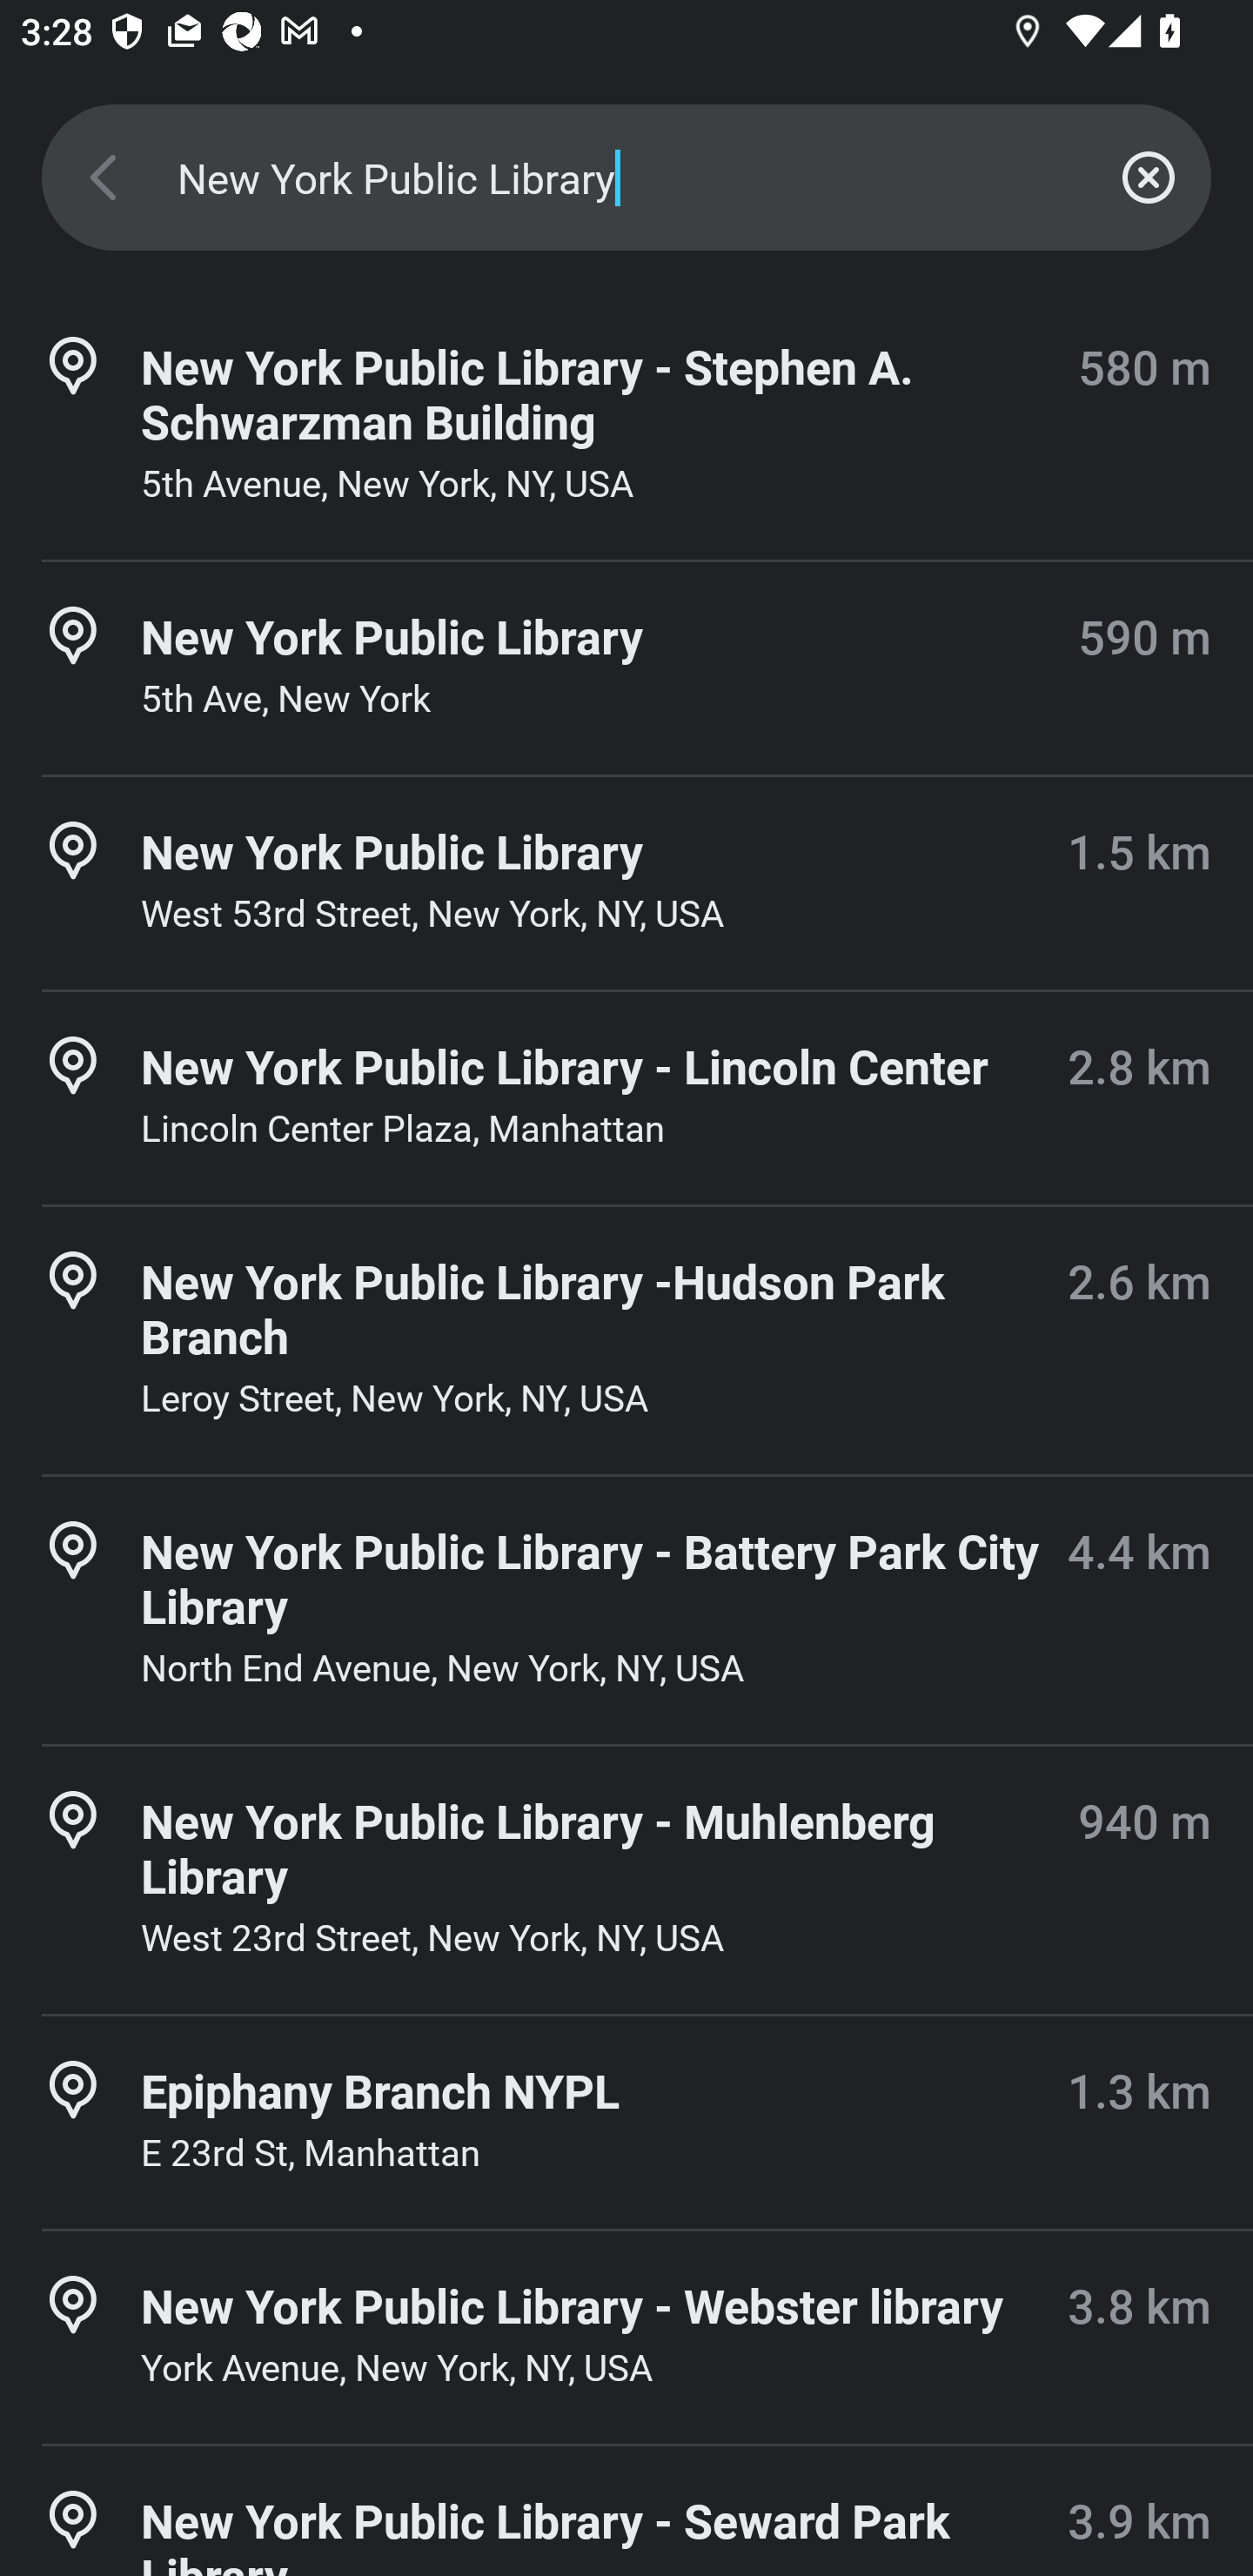 This screenshot has height=2576, width=1253. What do you see at coordinates (626, 668) in the screenshot?
I see `New York Public Library 590 m 5th Ave, New York` at bounding box center [626, 668].